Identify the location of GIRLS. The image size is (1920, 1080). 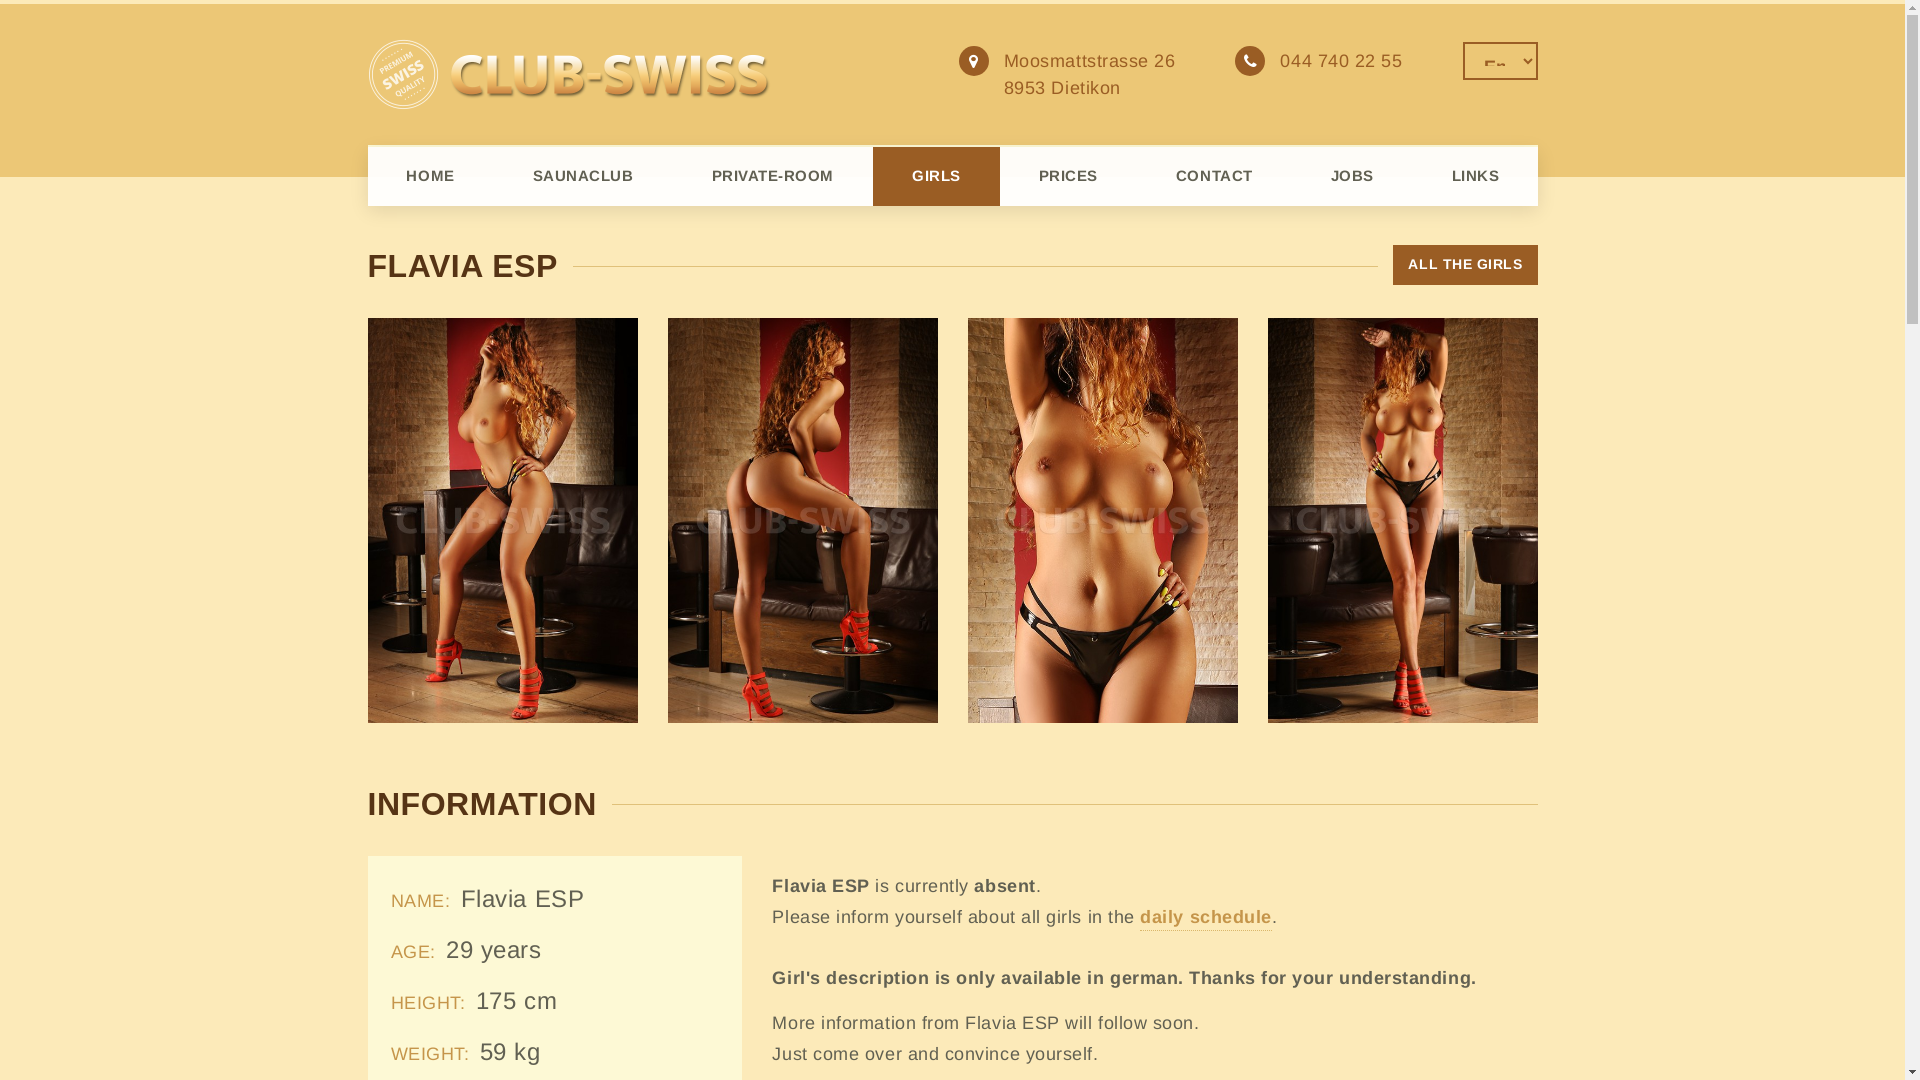
(936, 176).